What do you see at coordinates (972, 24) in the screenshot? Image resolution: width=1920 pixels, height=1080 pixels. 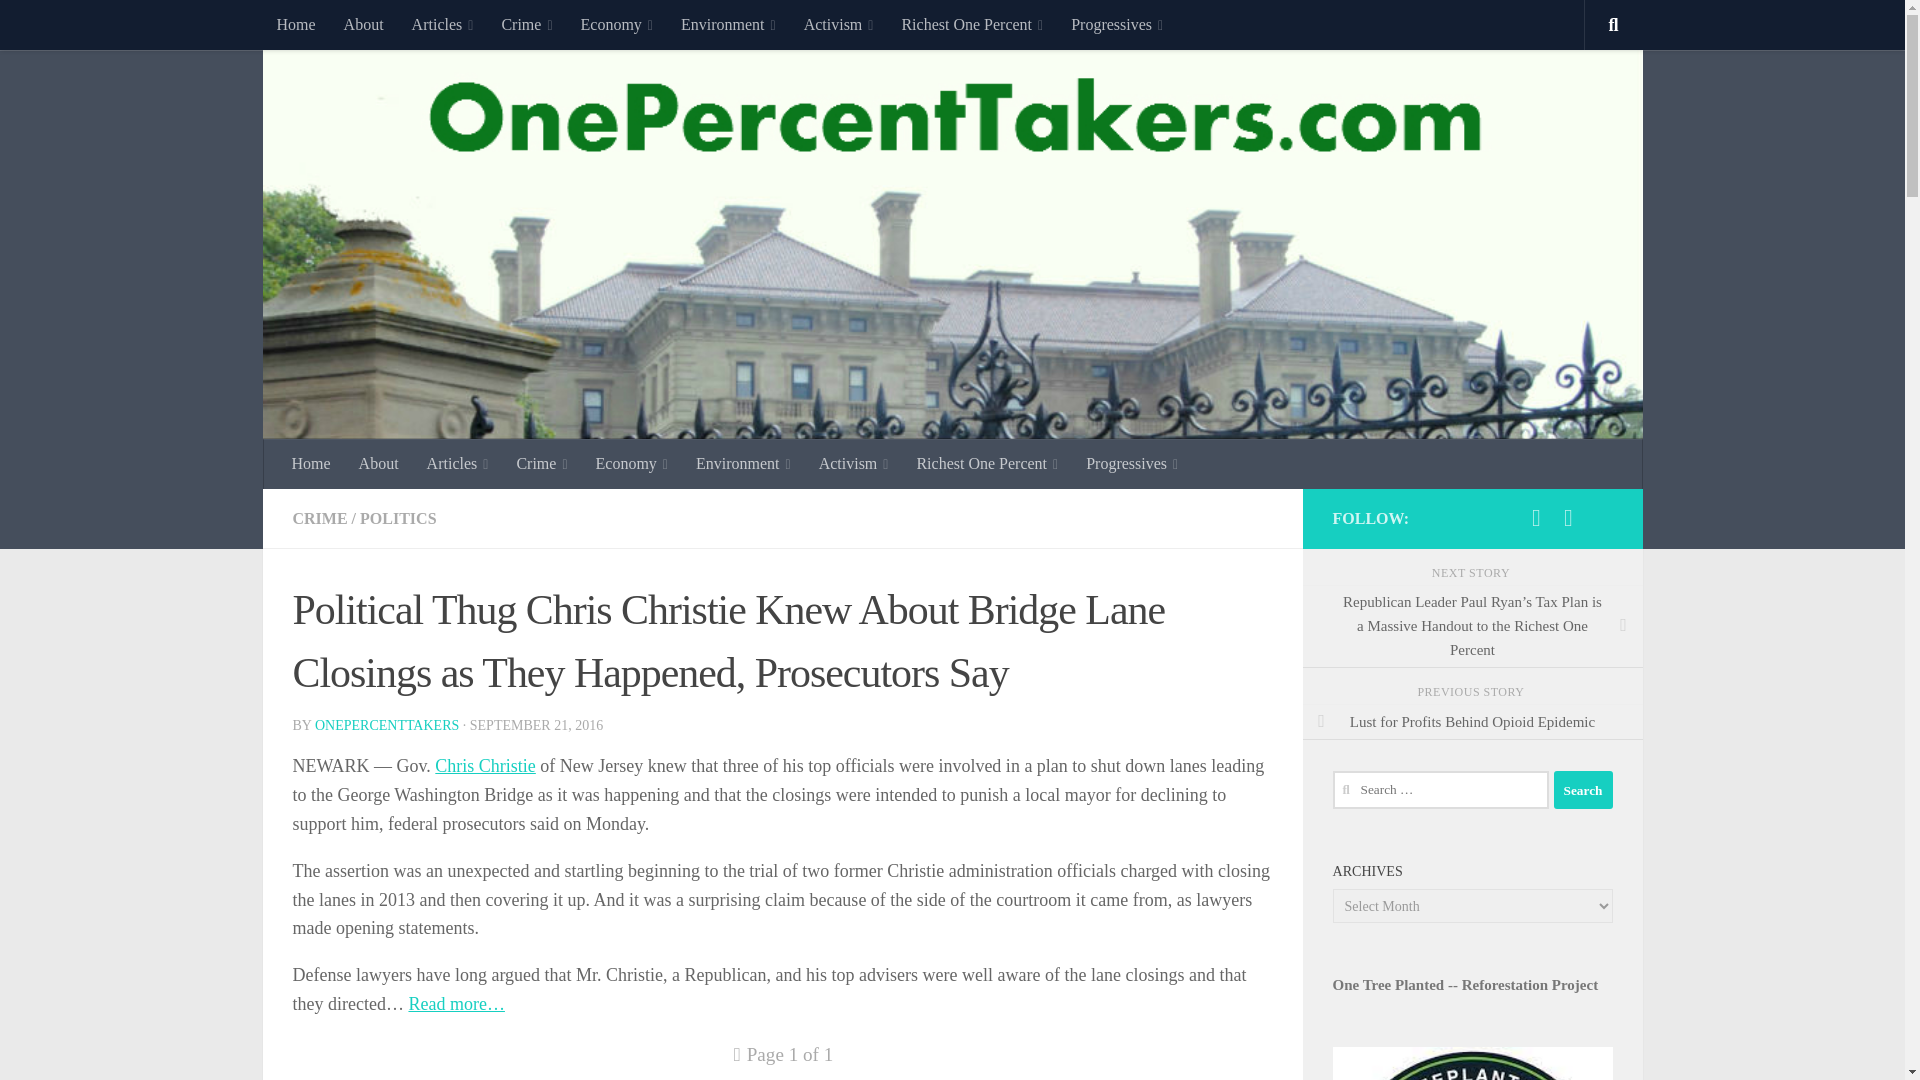 I see `Richest One Percent` at bounding box center [972, 24].